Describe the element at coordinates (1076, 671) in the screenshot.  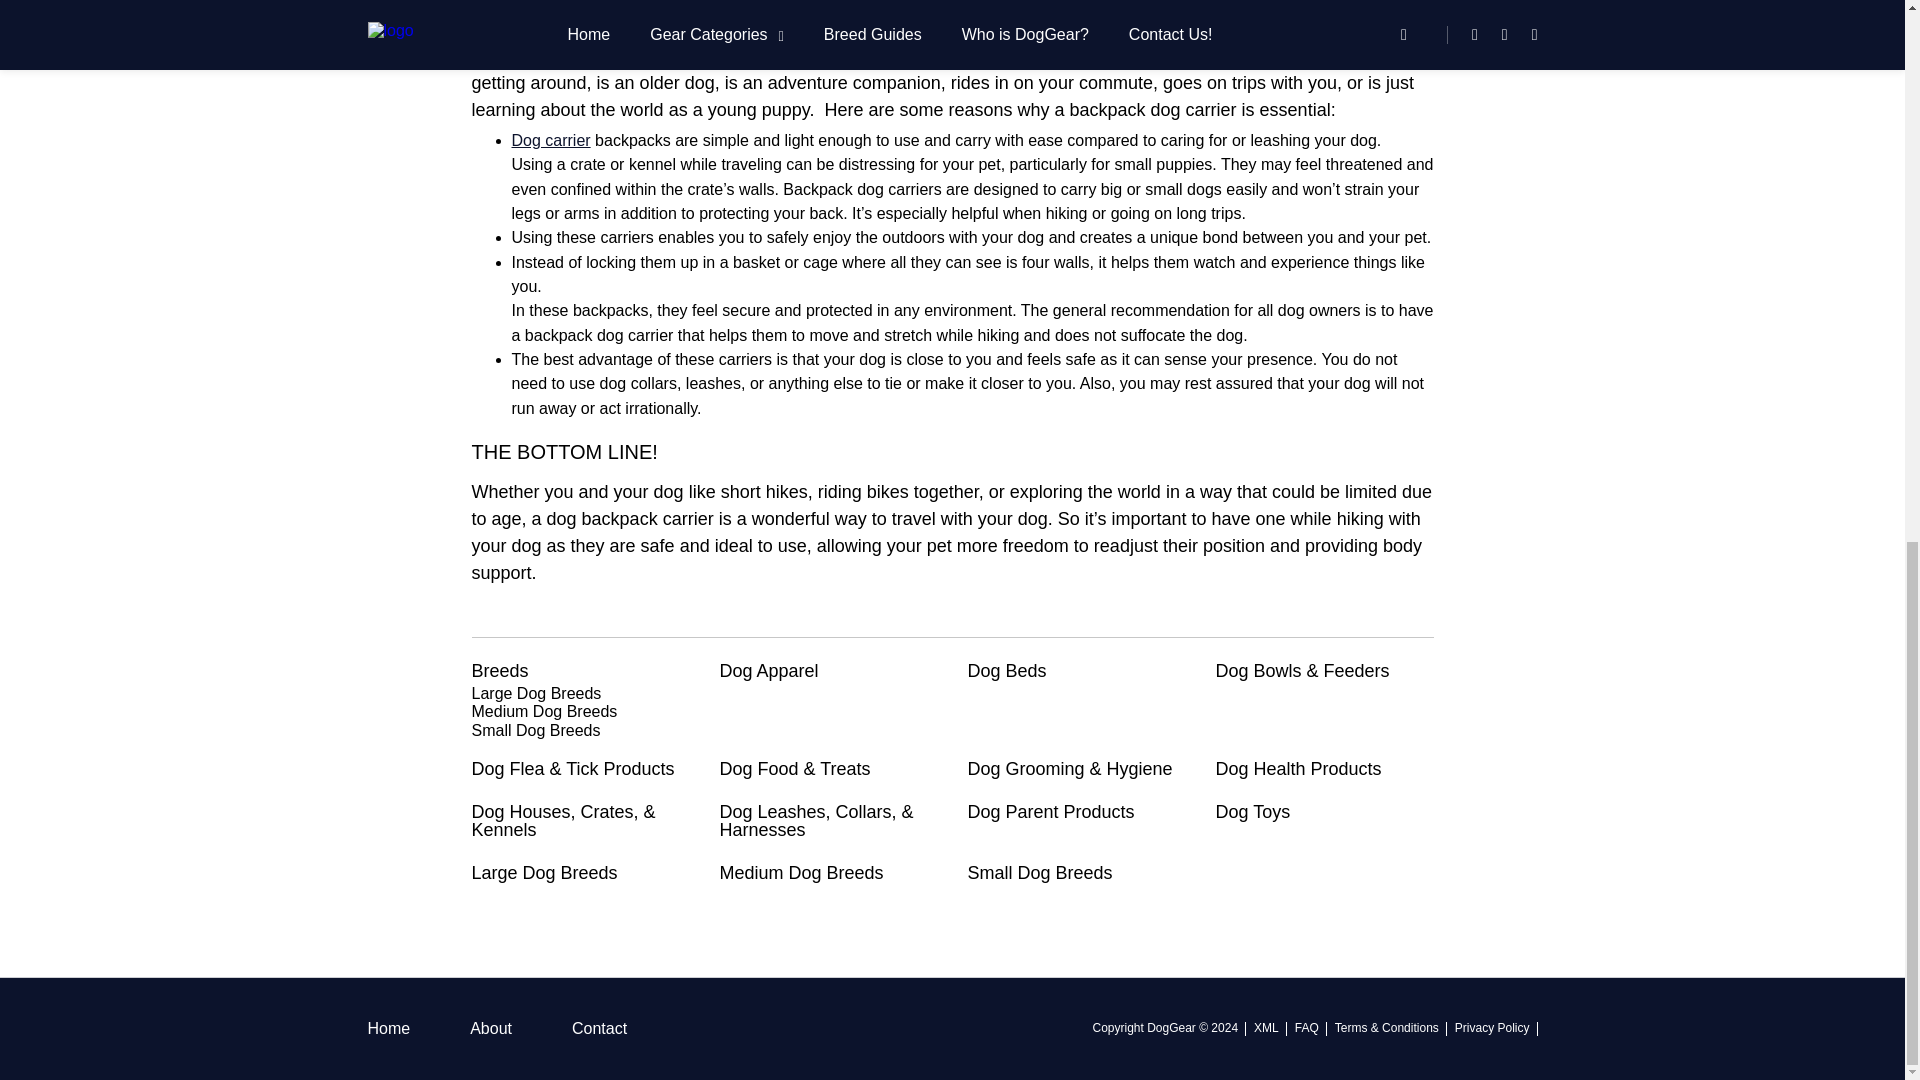
I see `Dog Beds` at that location.